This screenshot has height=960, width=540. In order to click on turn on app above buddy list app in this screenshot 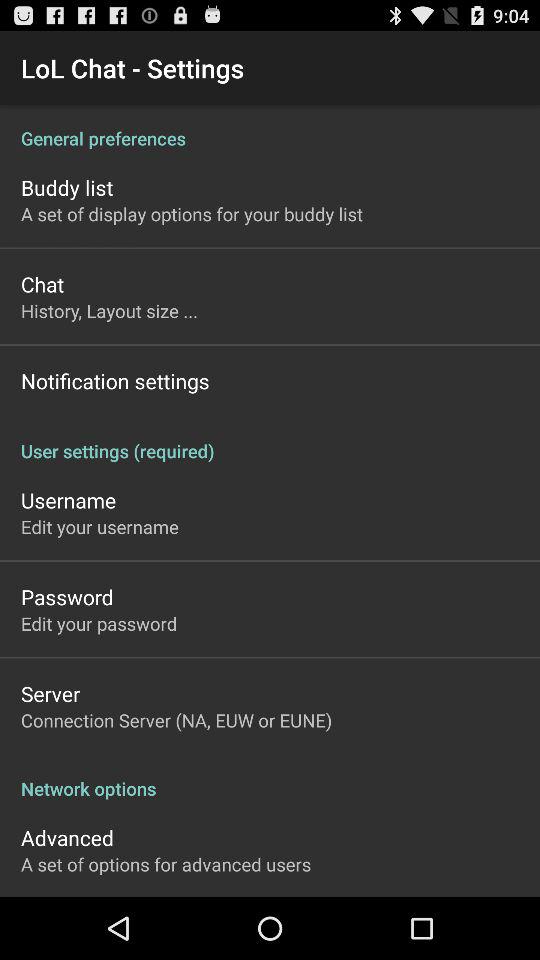, I will do `click(270, 128)`.